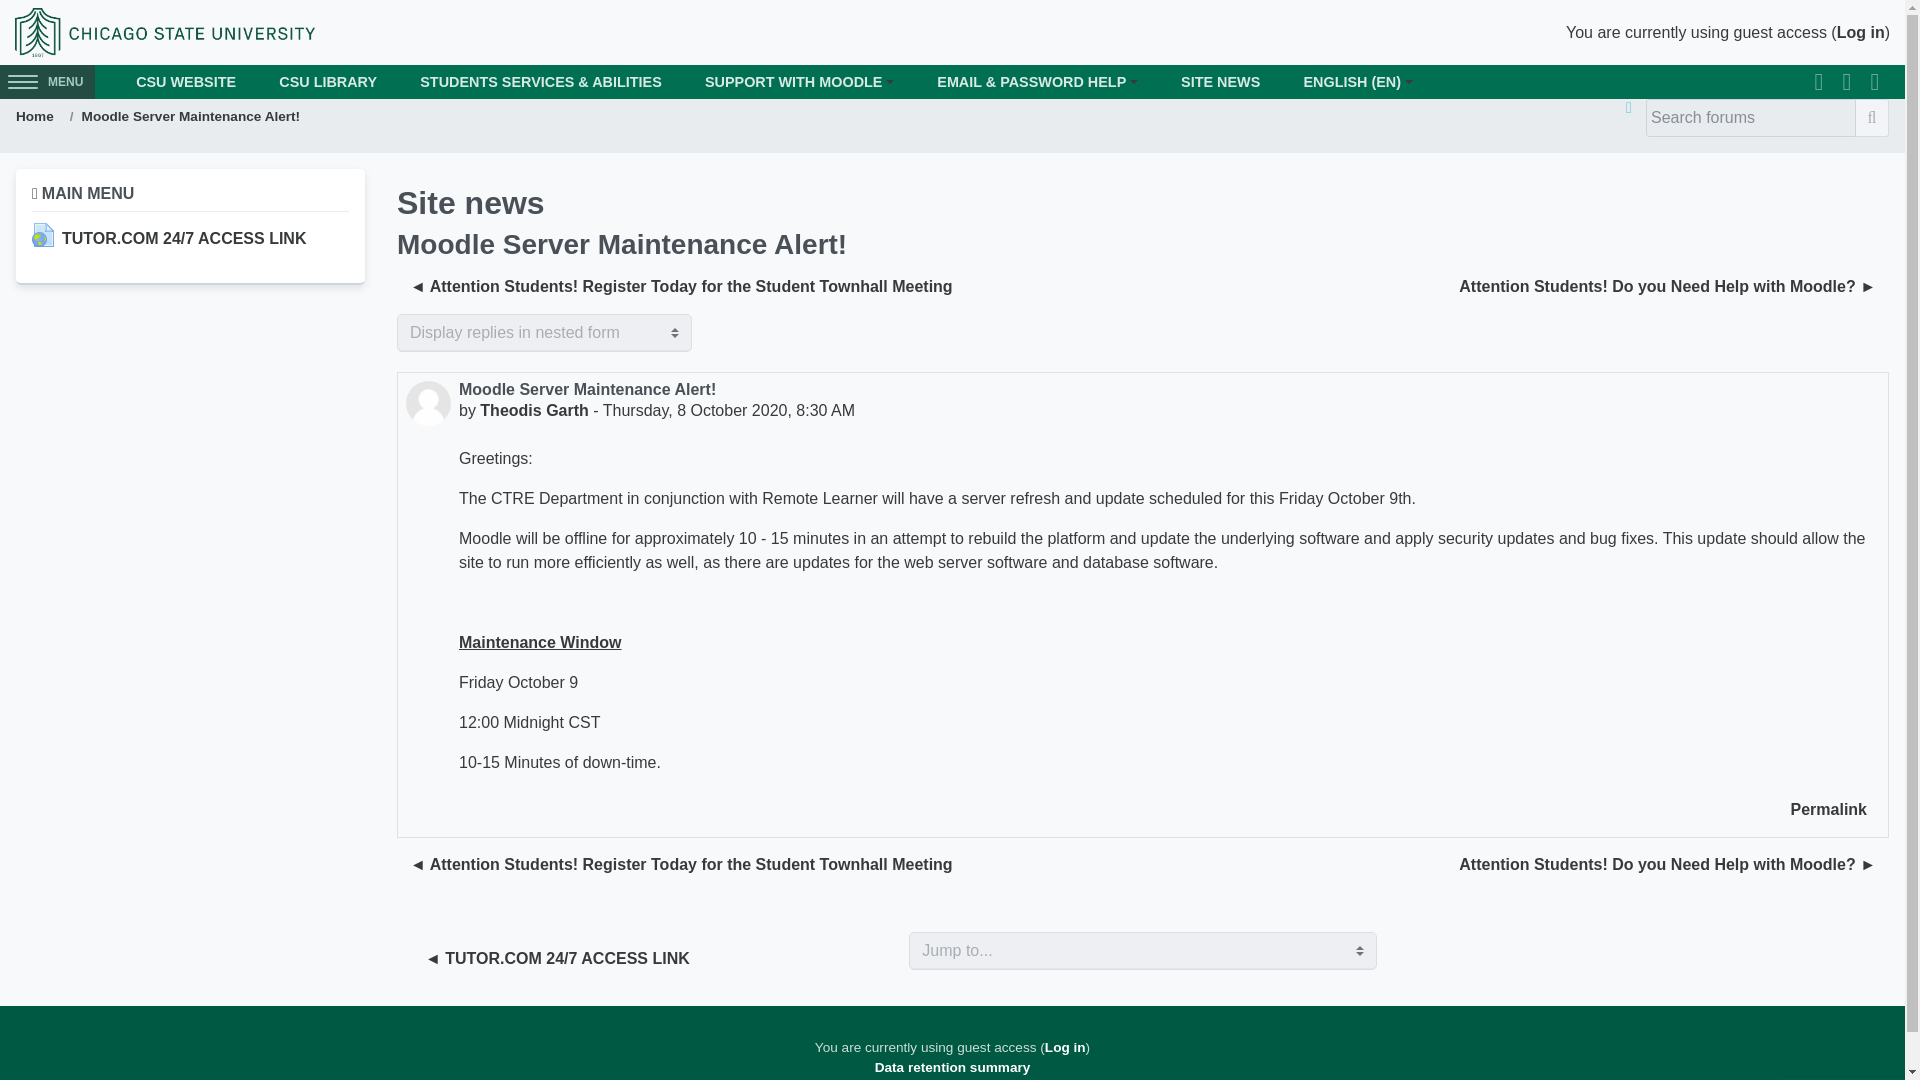 The height and width of the screenshot is (1080, 1920). Describe the element at coordinates (1358, 82) in the screenshot. I see `Language` at that location.